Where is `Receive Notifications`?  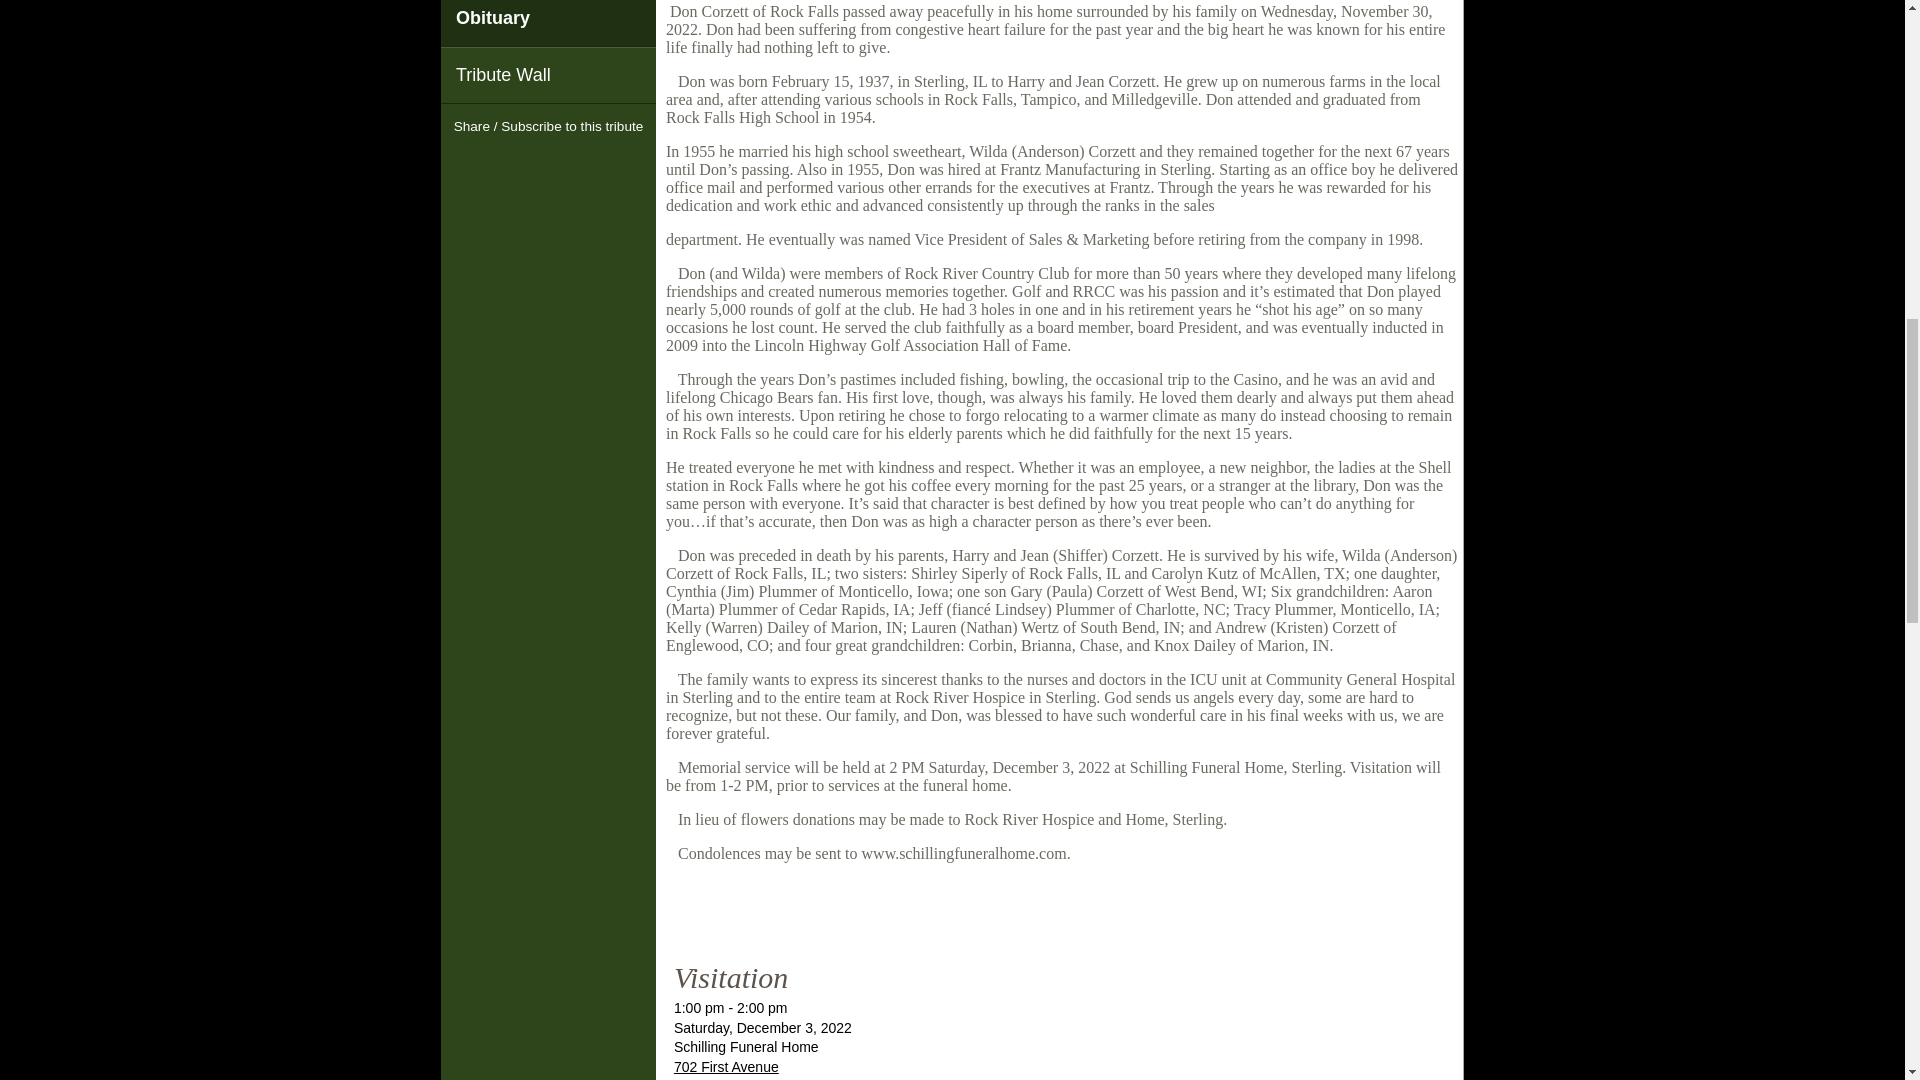
Receive Notifications is located at coordinates (584, 165).